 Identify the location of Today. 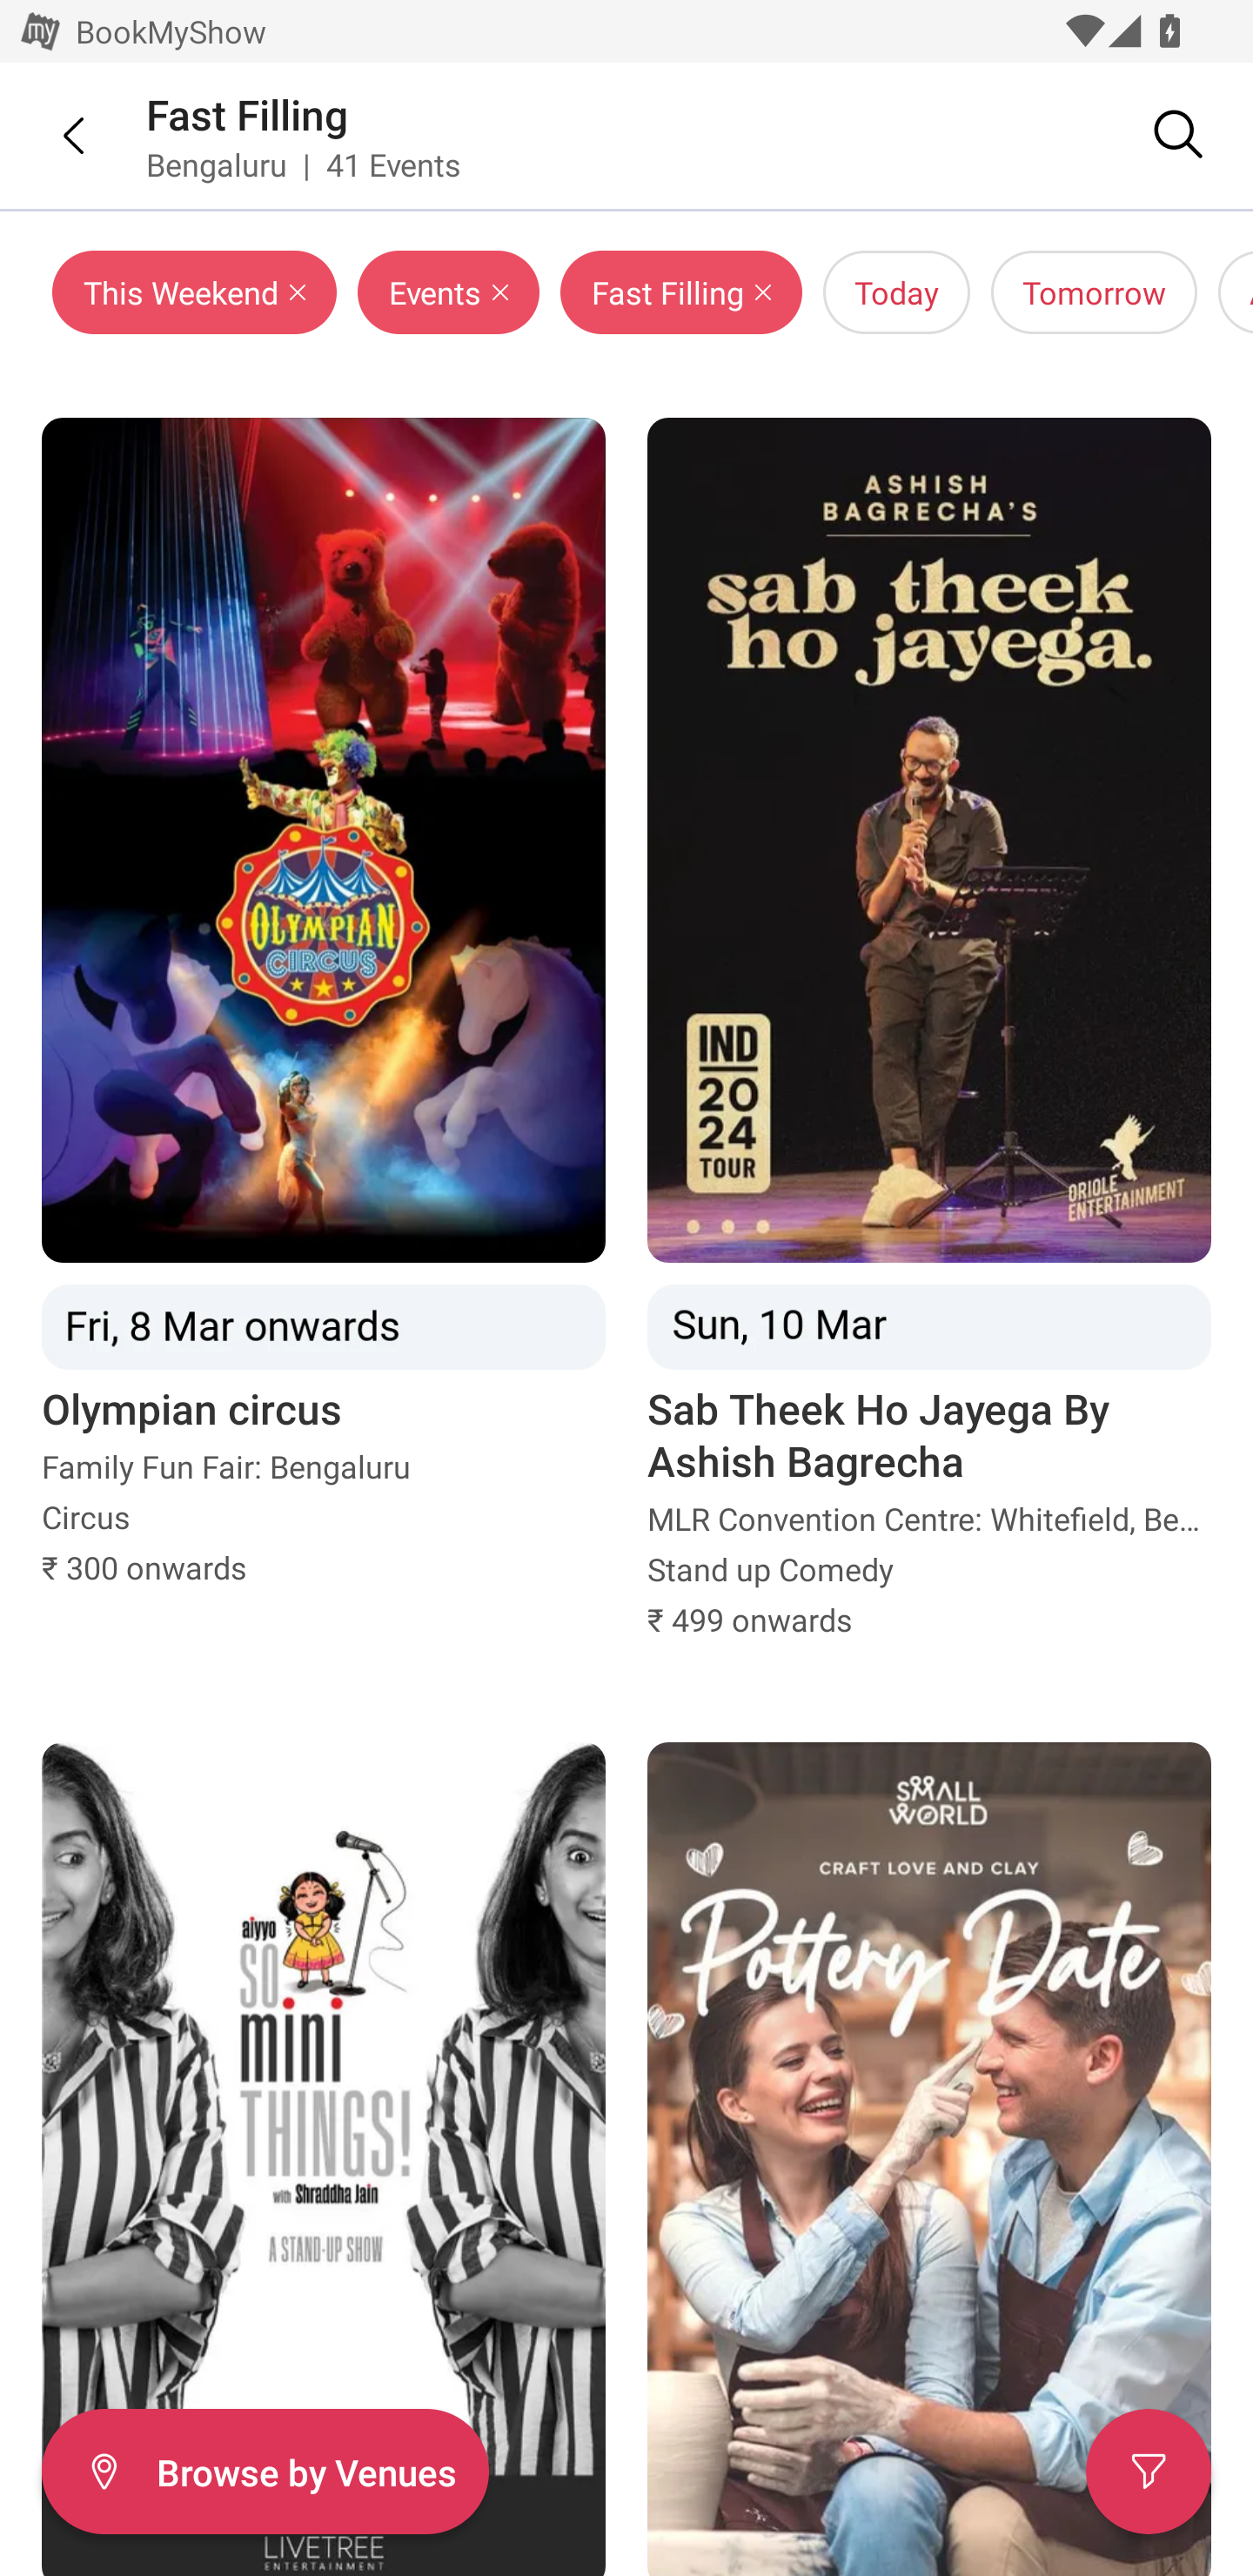
(896, 292).